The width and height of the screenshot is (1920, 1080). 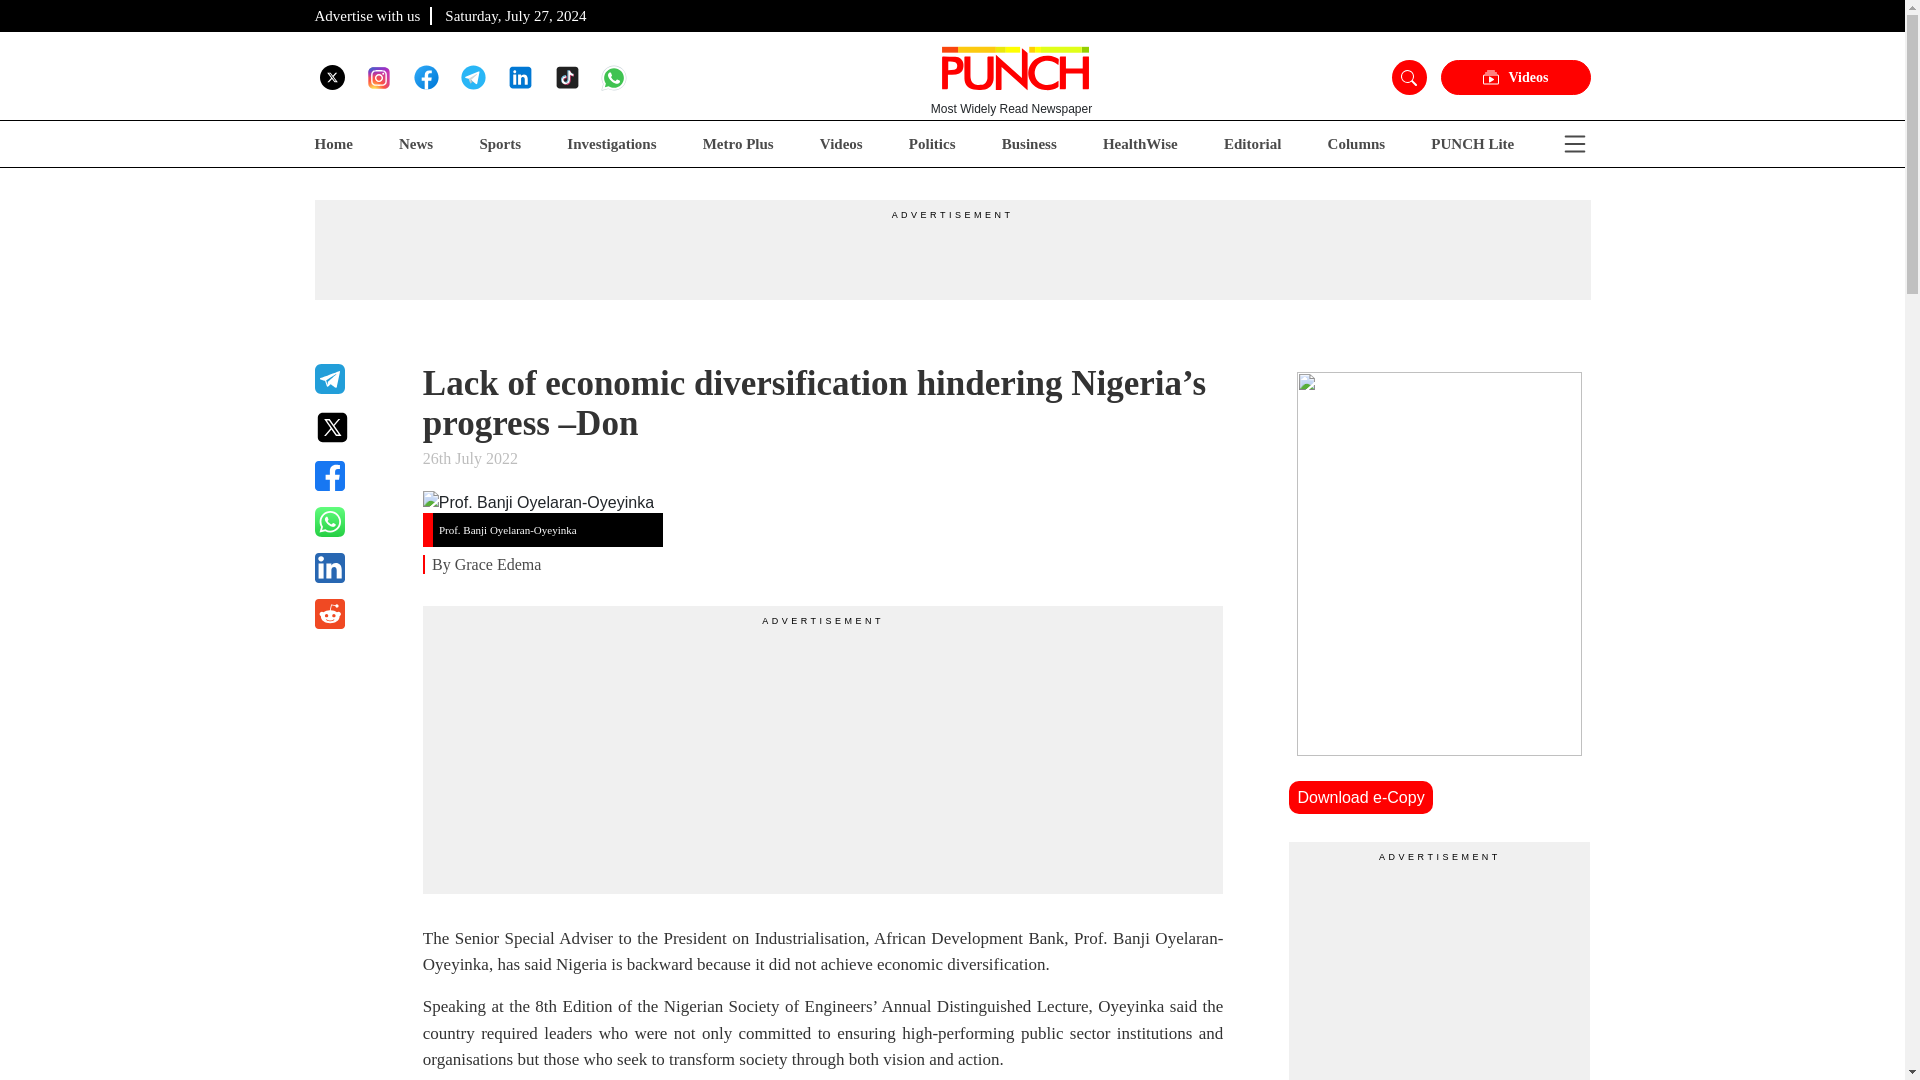 What do you see at coordinates (840, 144) in the screenshot?
I see `Videos` at bounding box center [840, 144].